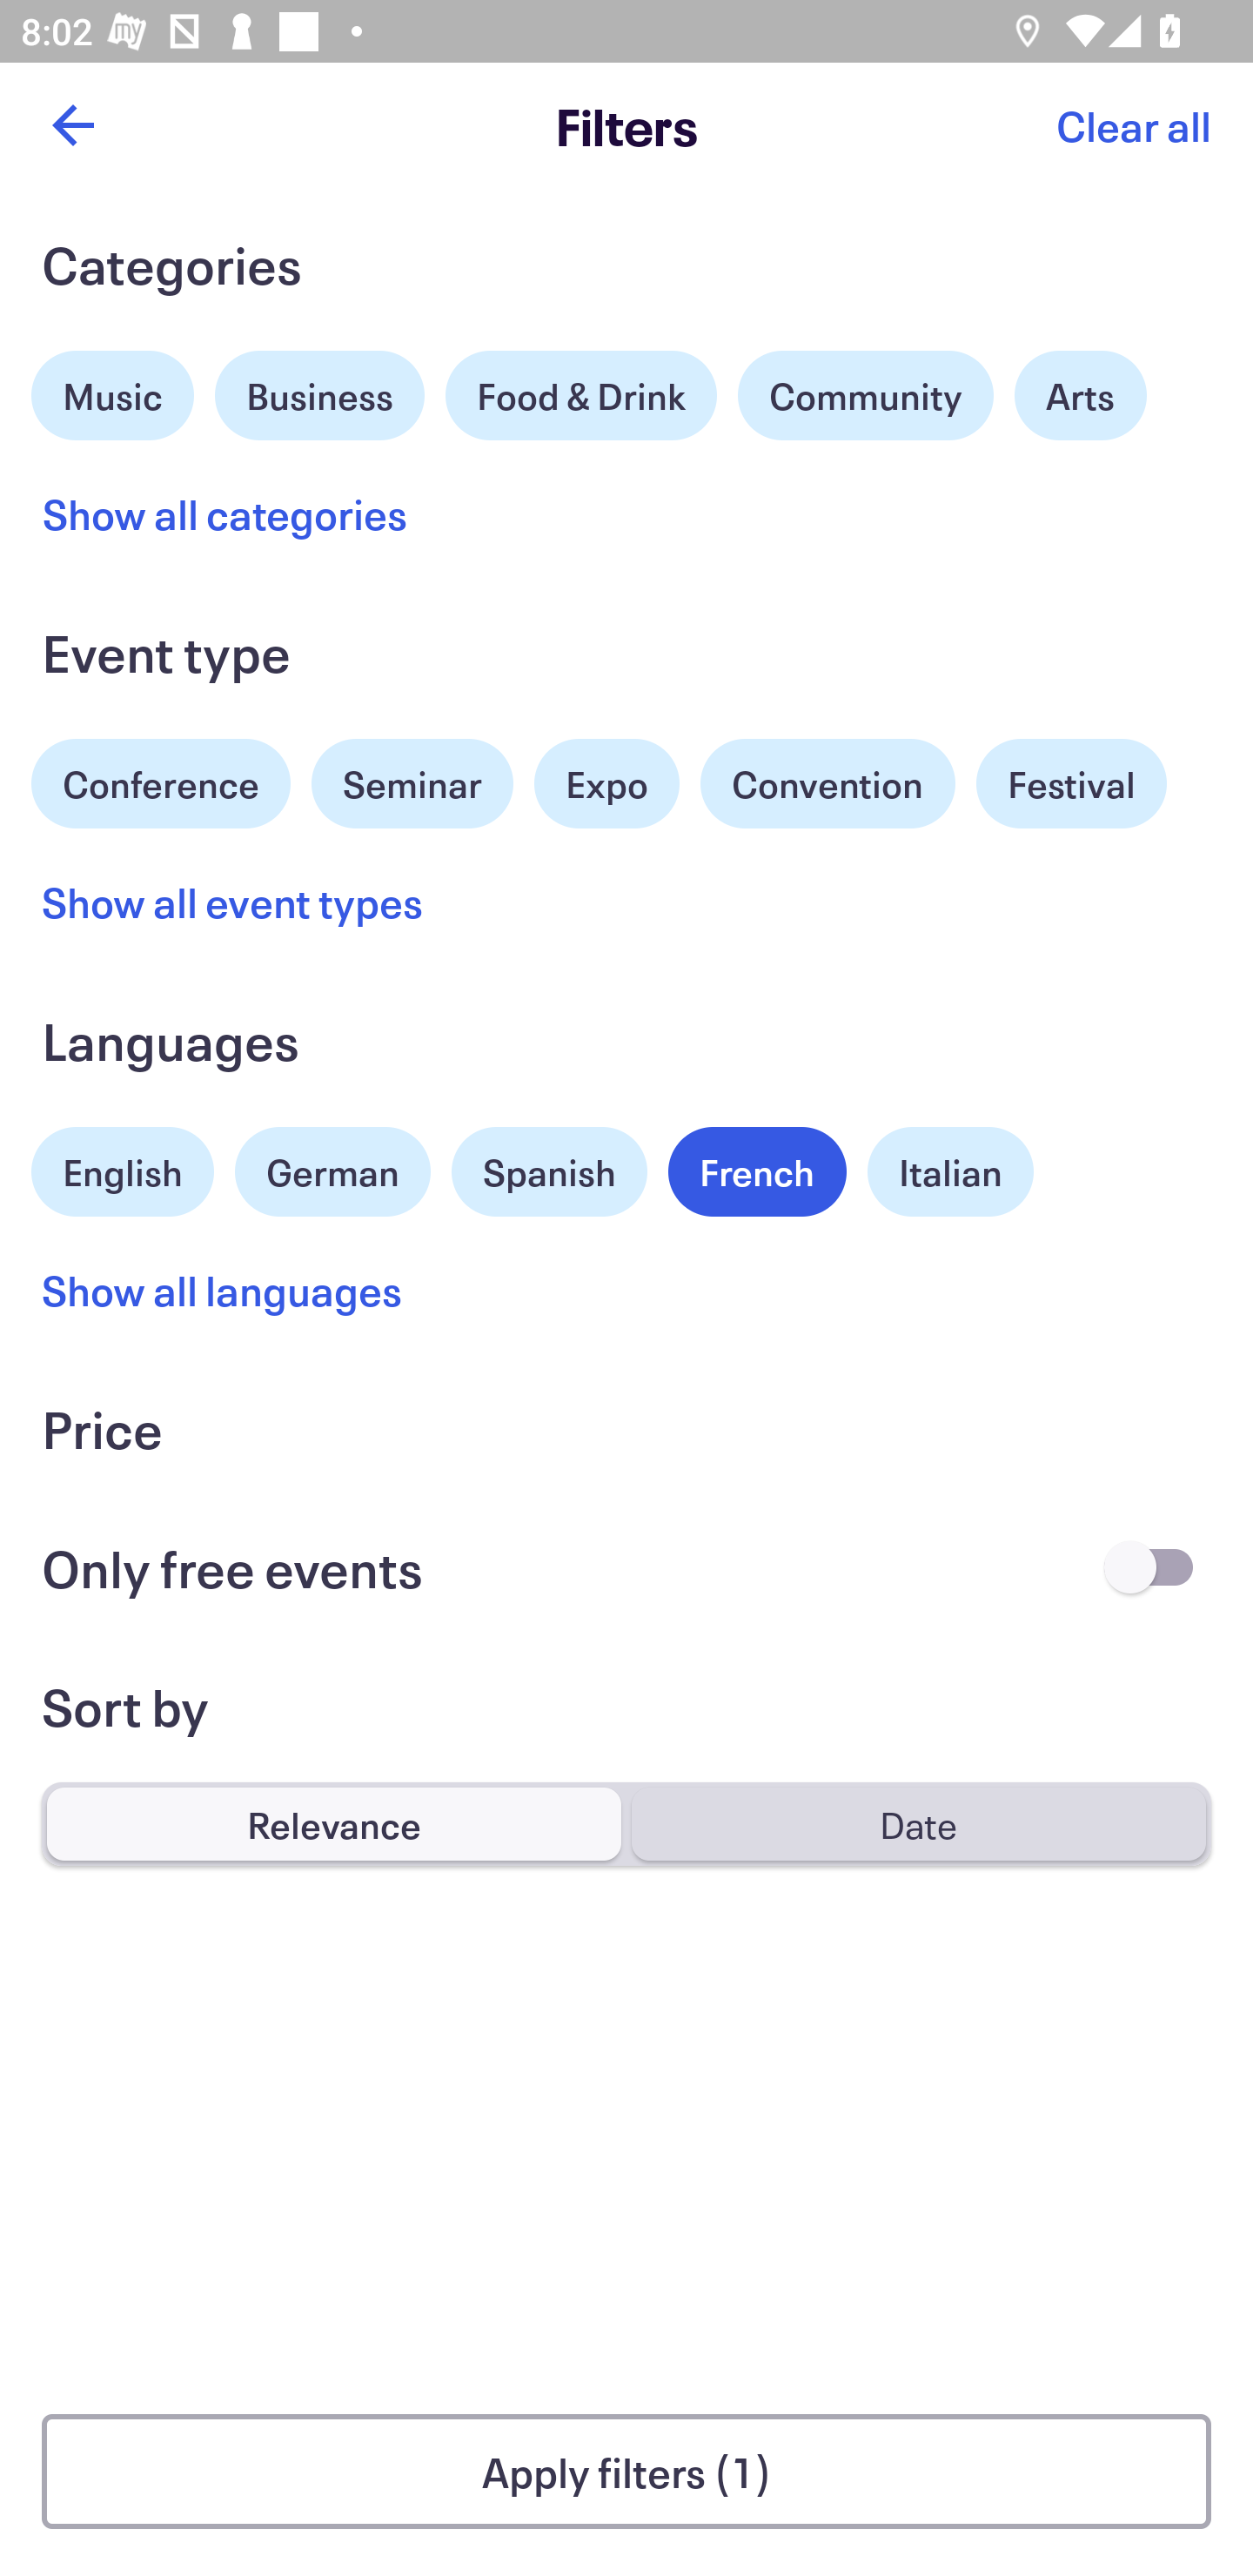 The width and height of the screenshot is (1253, 2576). I want to click on English, so click(123, 1168).